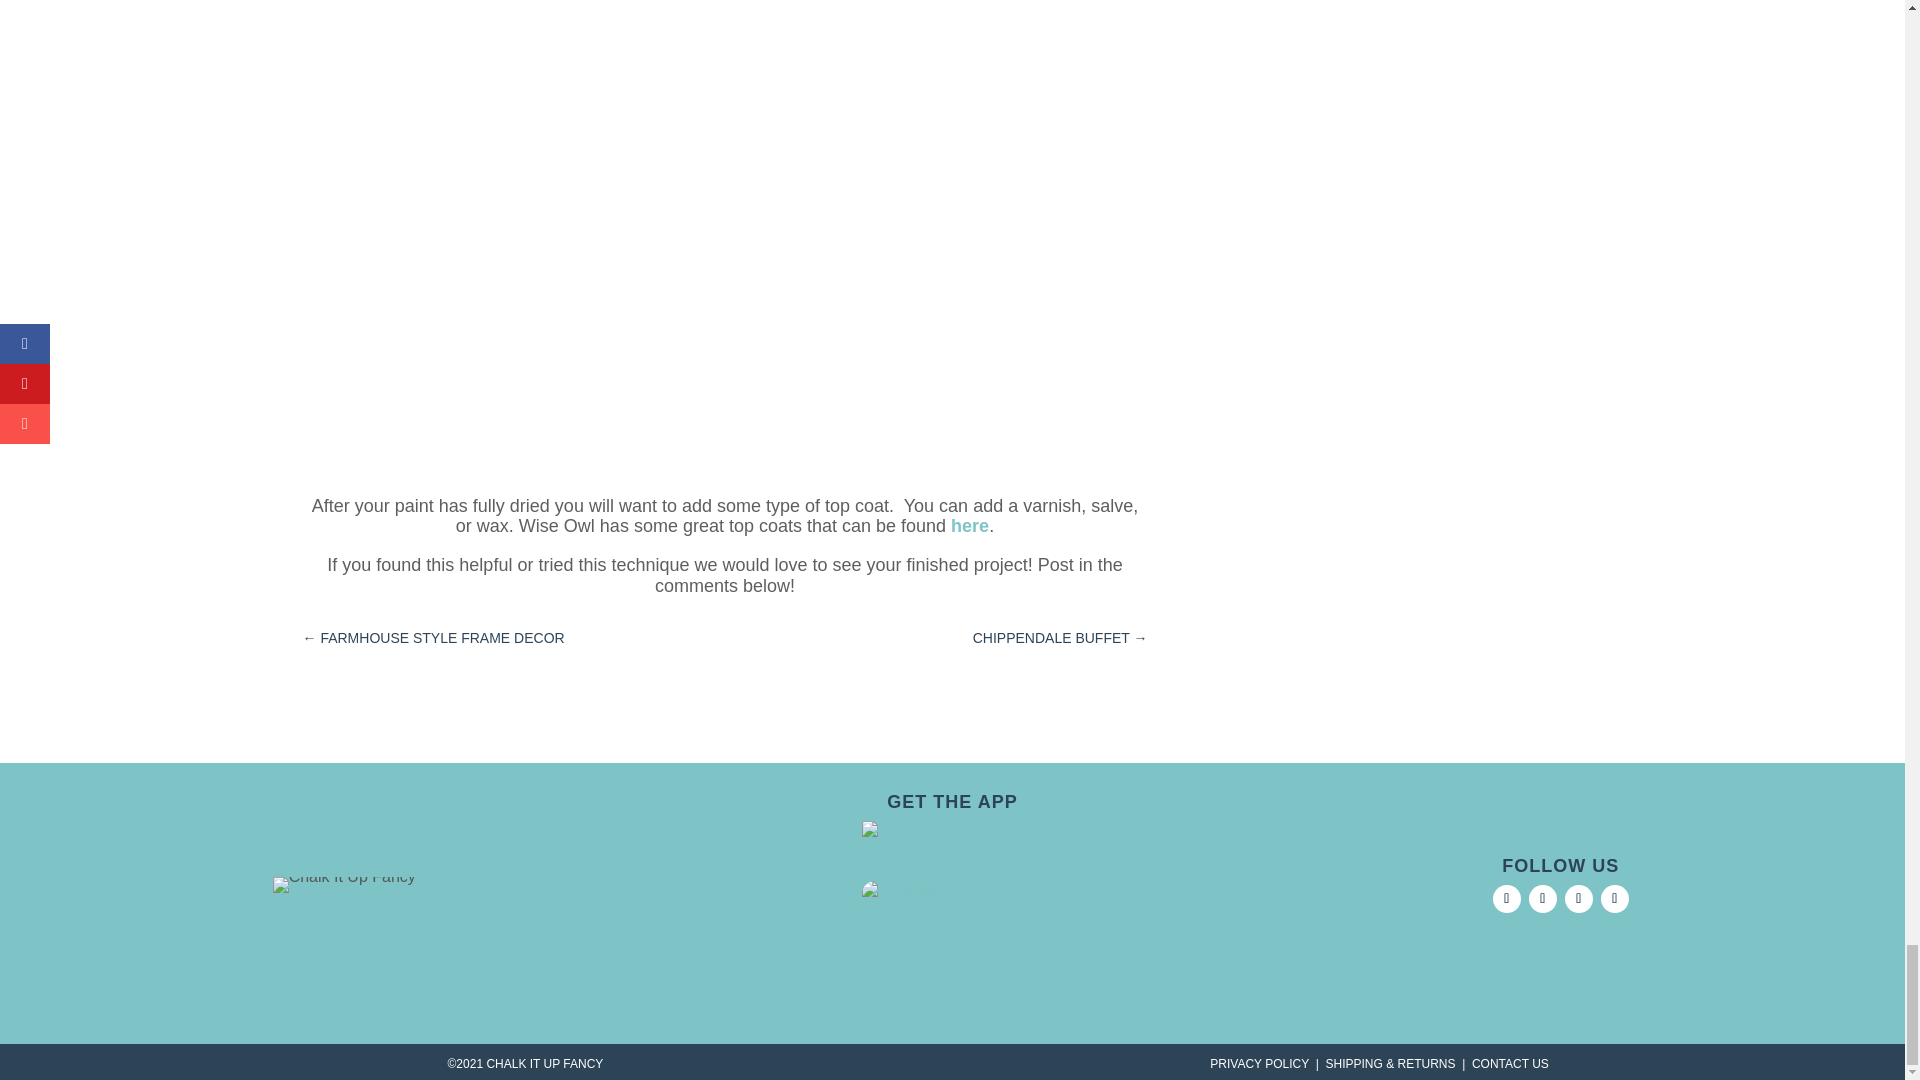 The width and height of the screenshot is (1920, 1080). What do you see at coordinates (1542, 898) in the screenshot?
I see `Follow on Instagram` at bounding box center [1542, 898].